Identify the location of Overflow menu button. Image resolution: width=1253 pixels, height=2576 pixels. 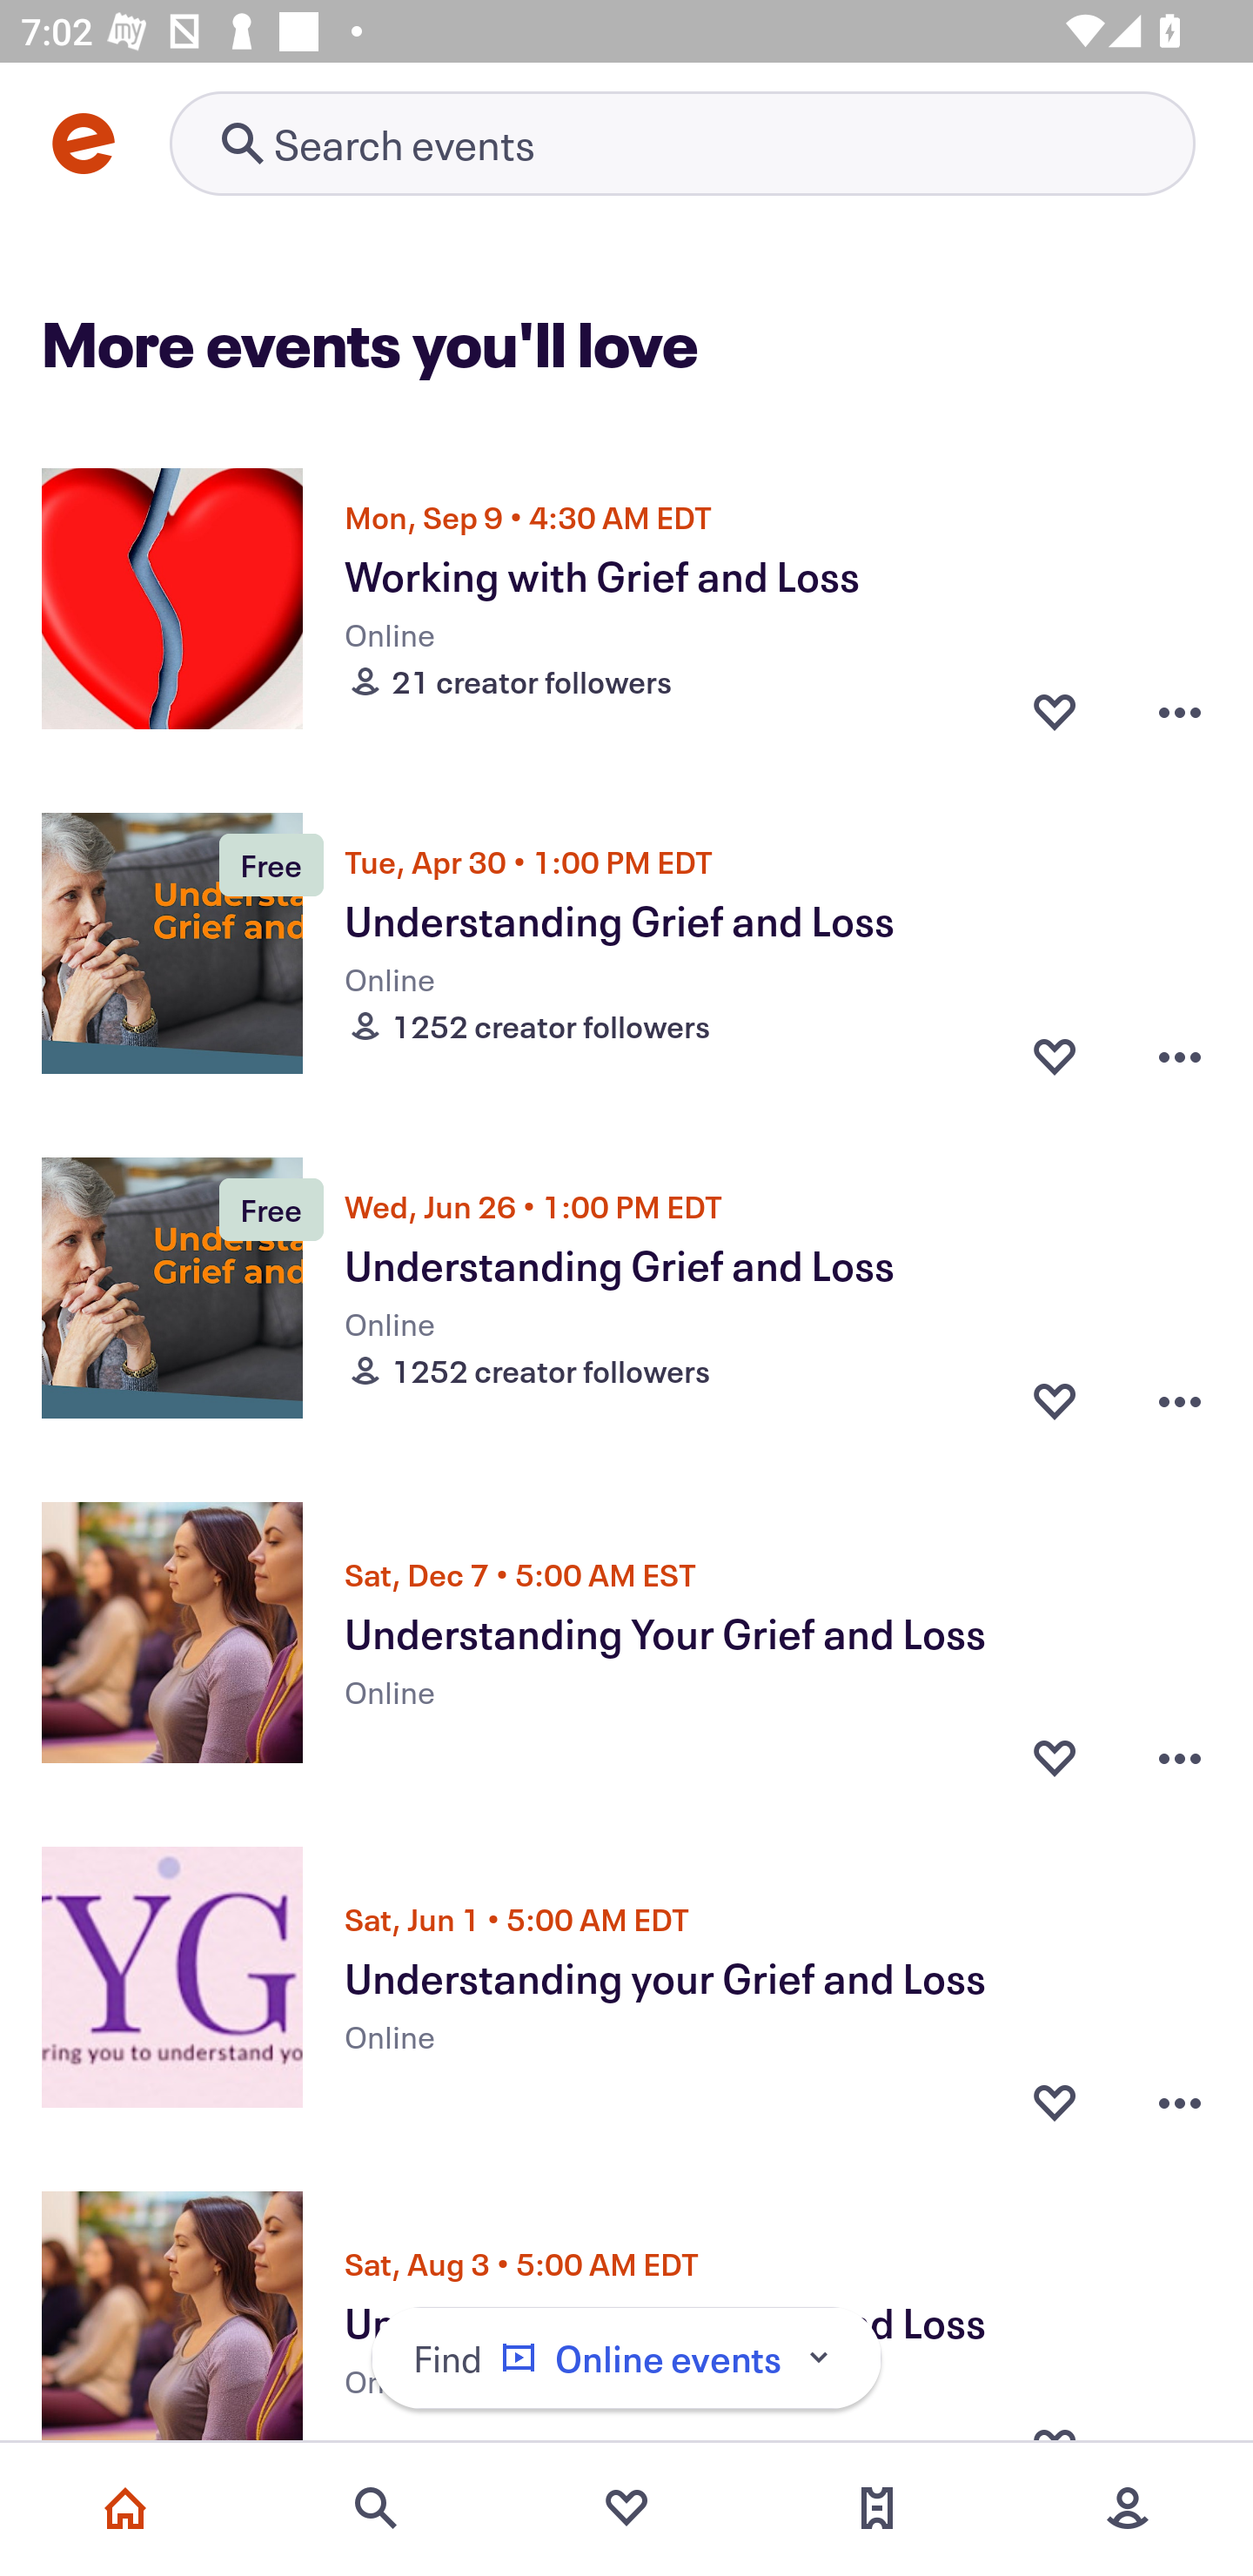
(1180, 1749).